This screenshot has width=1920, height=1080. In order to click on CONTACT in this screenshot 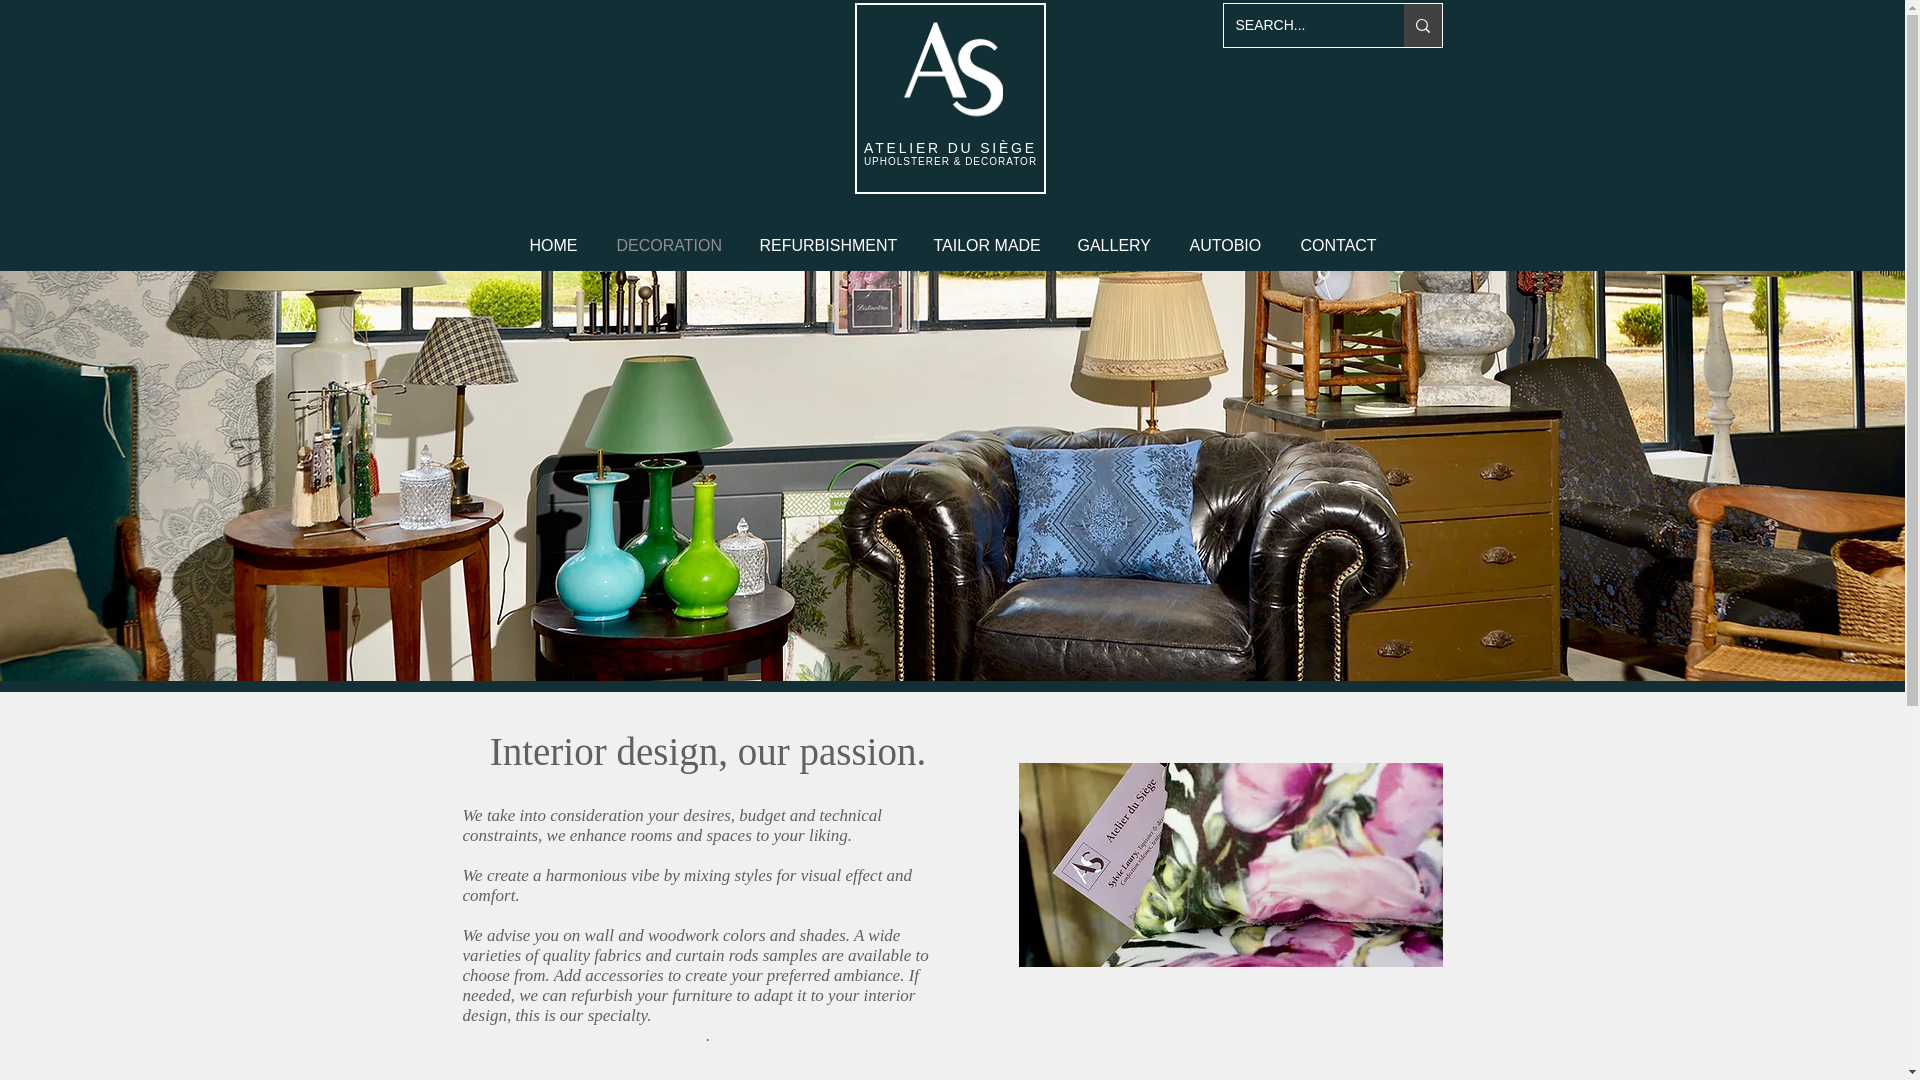, I will do `click(1338, 242)`.